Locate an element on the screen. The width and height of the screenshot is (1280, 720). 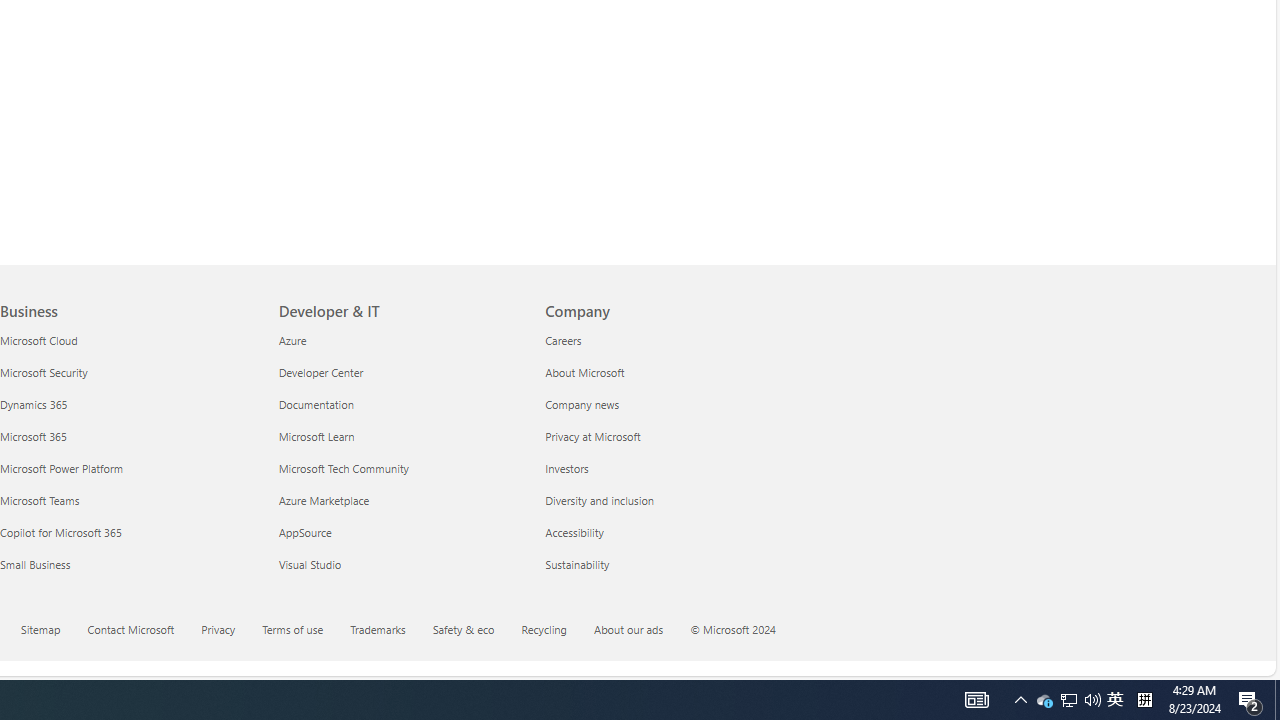
Diversity and inclusion Company is located at coordinates (600, 500).